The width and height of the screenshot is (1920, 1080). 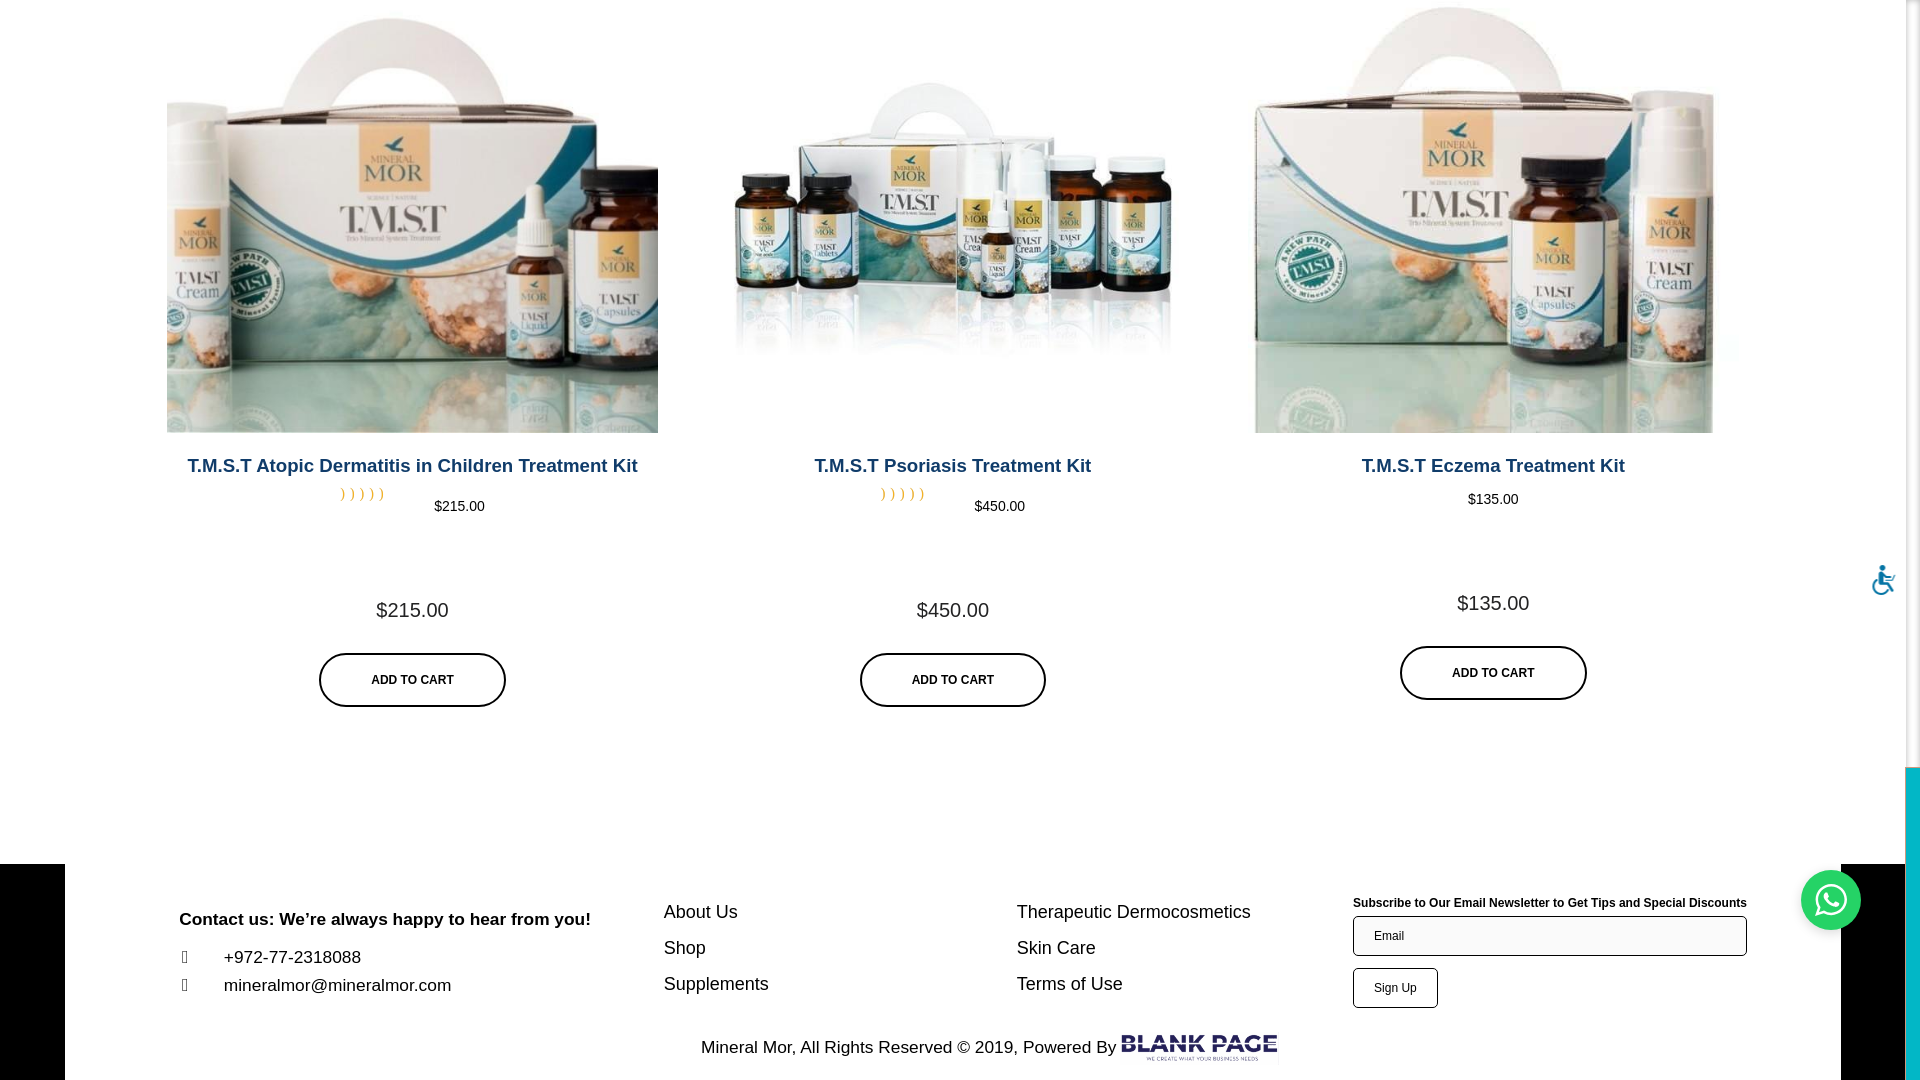 I want to click on Add to cart, so click(x=953, y=679).